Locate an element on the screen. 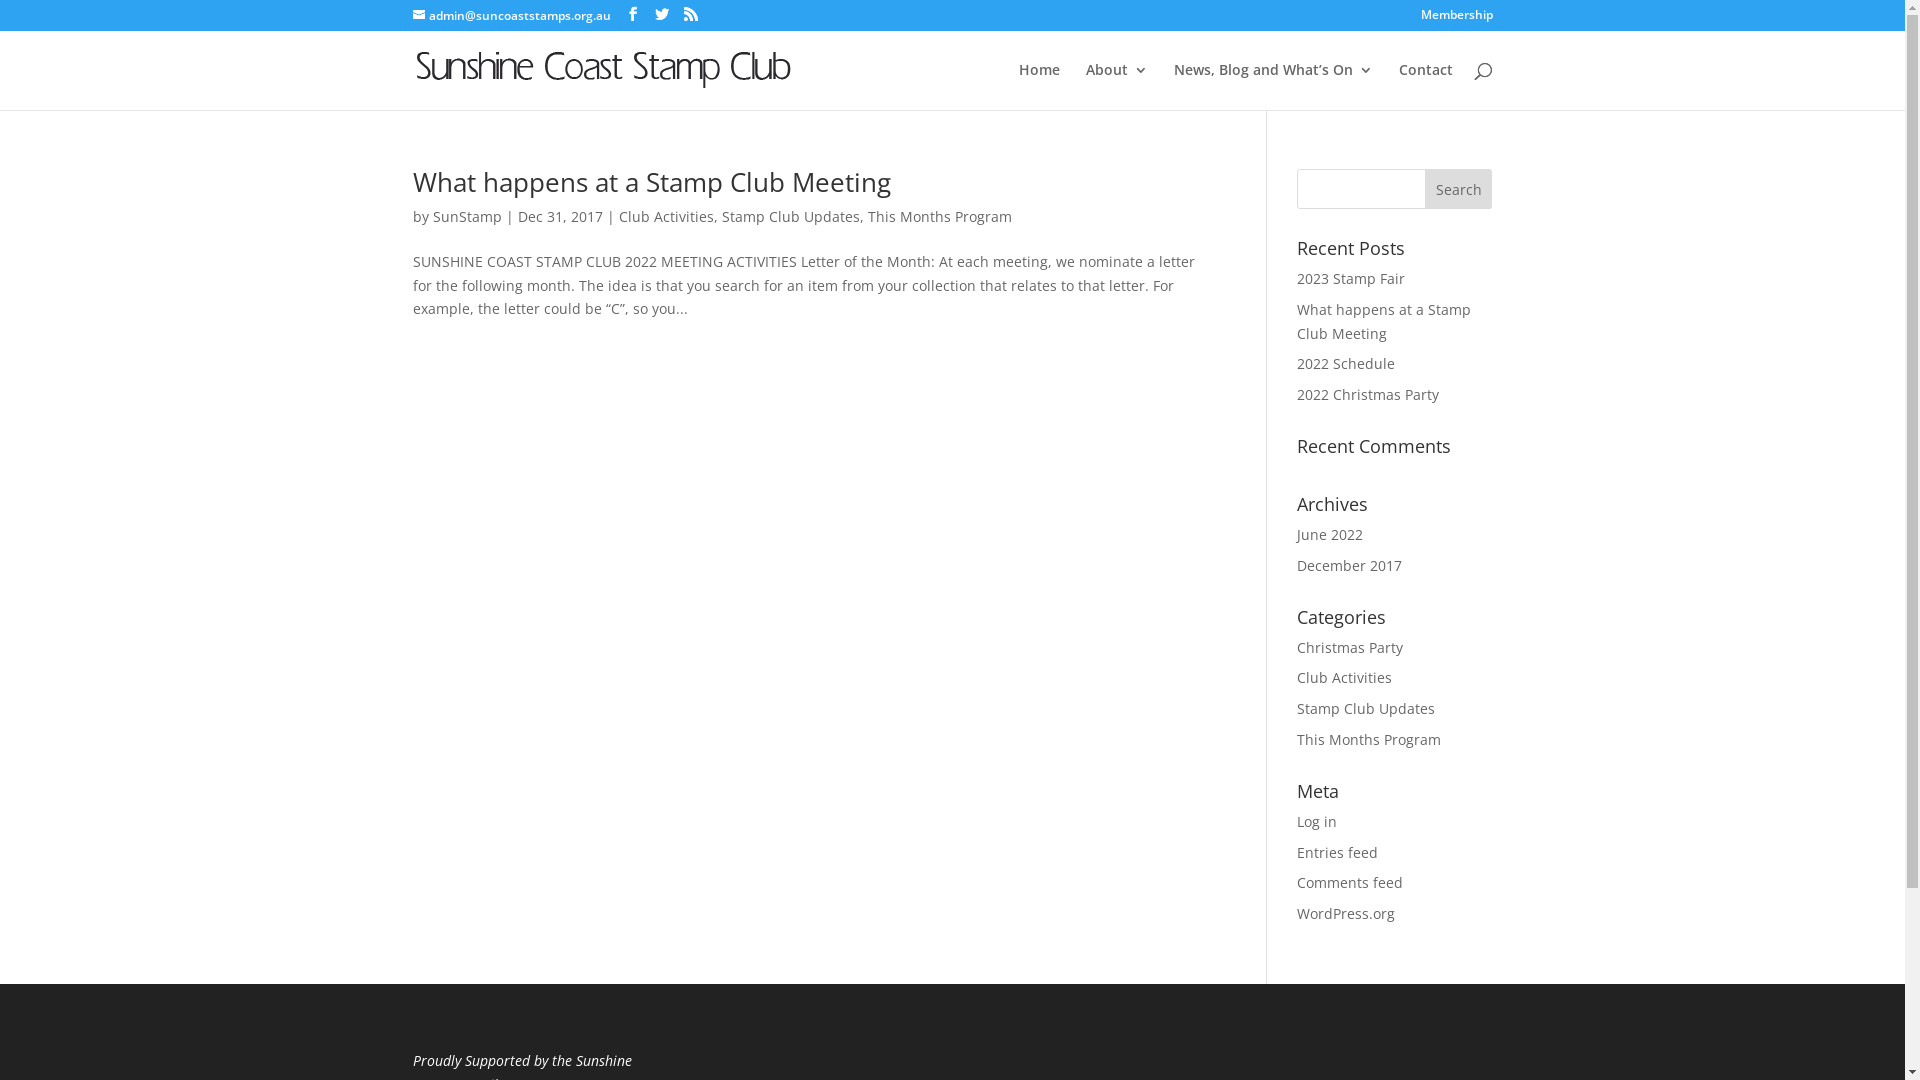  What happens at a Stamp Club Meeting is located at coordinates (1384, 322).